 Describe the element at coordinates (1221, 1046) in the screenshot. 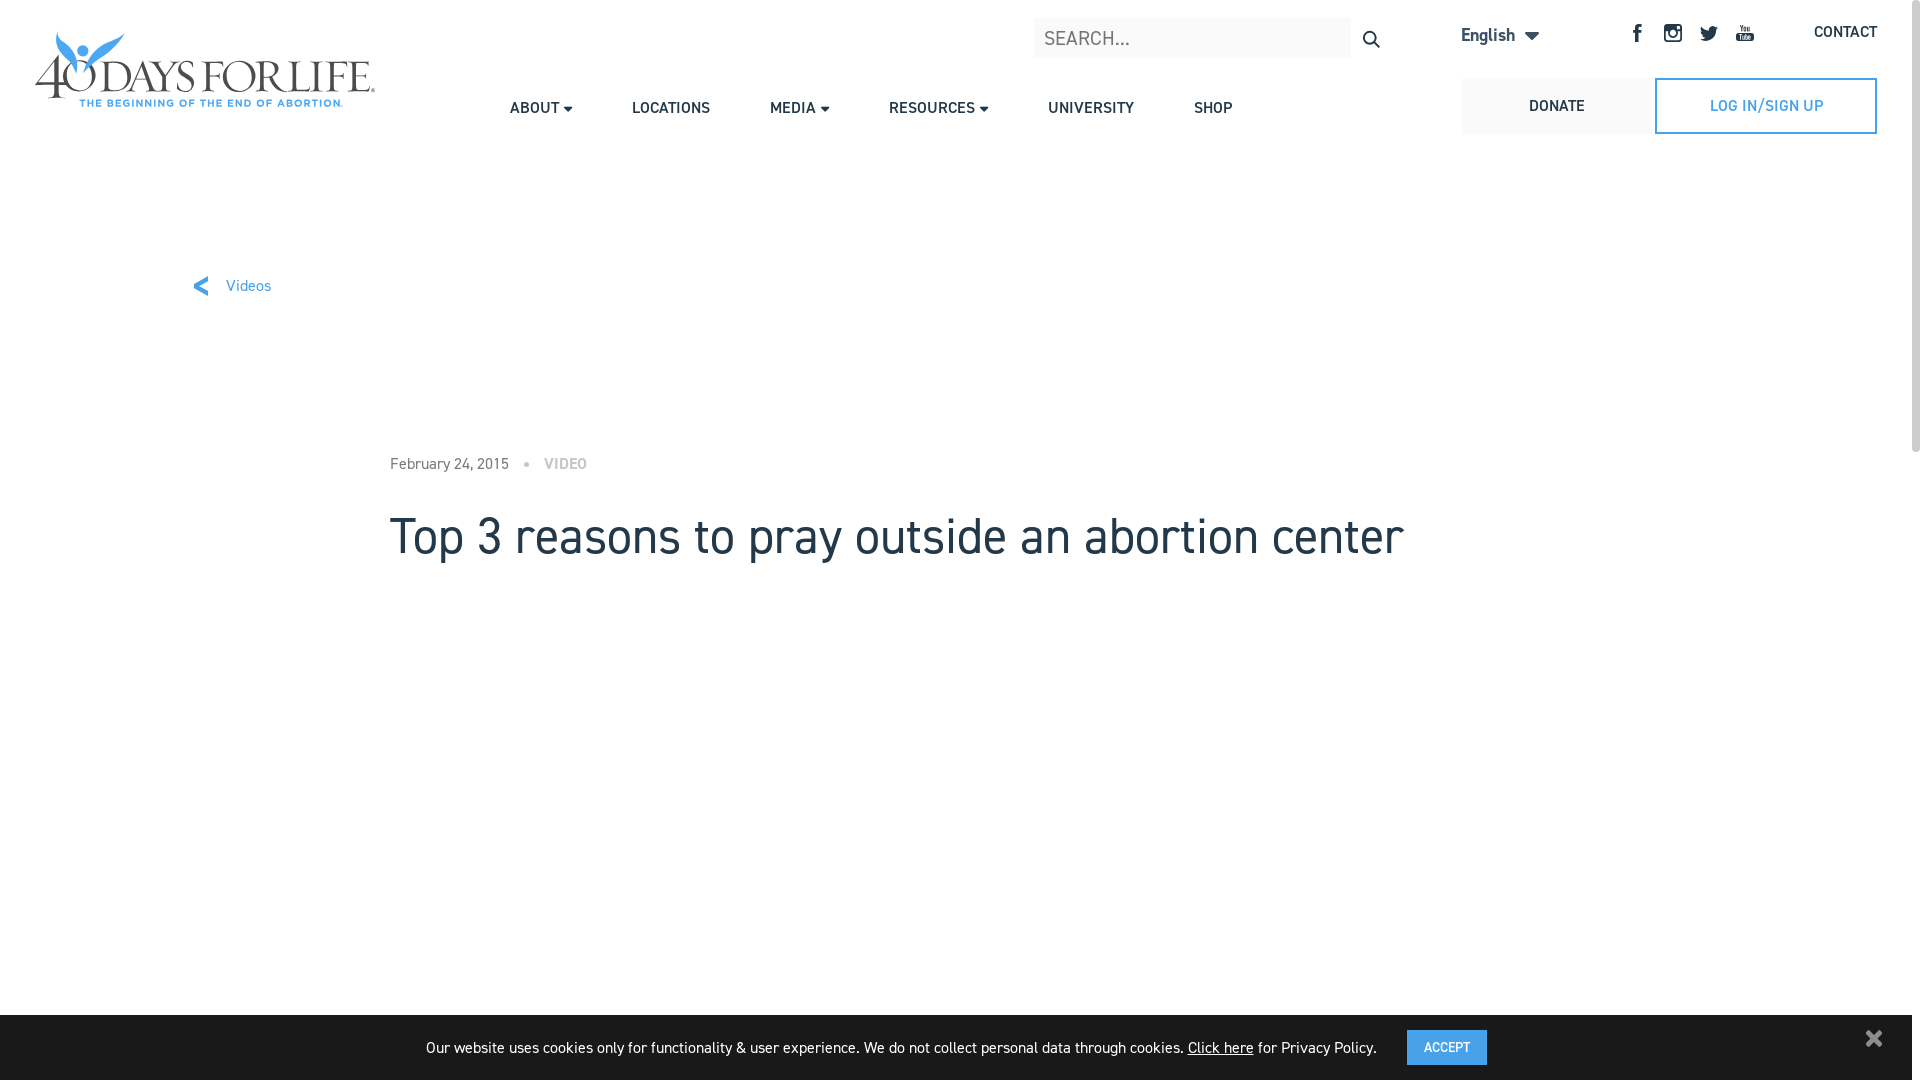

I see `Click here` at that location.